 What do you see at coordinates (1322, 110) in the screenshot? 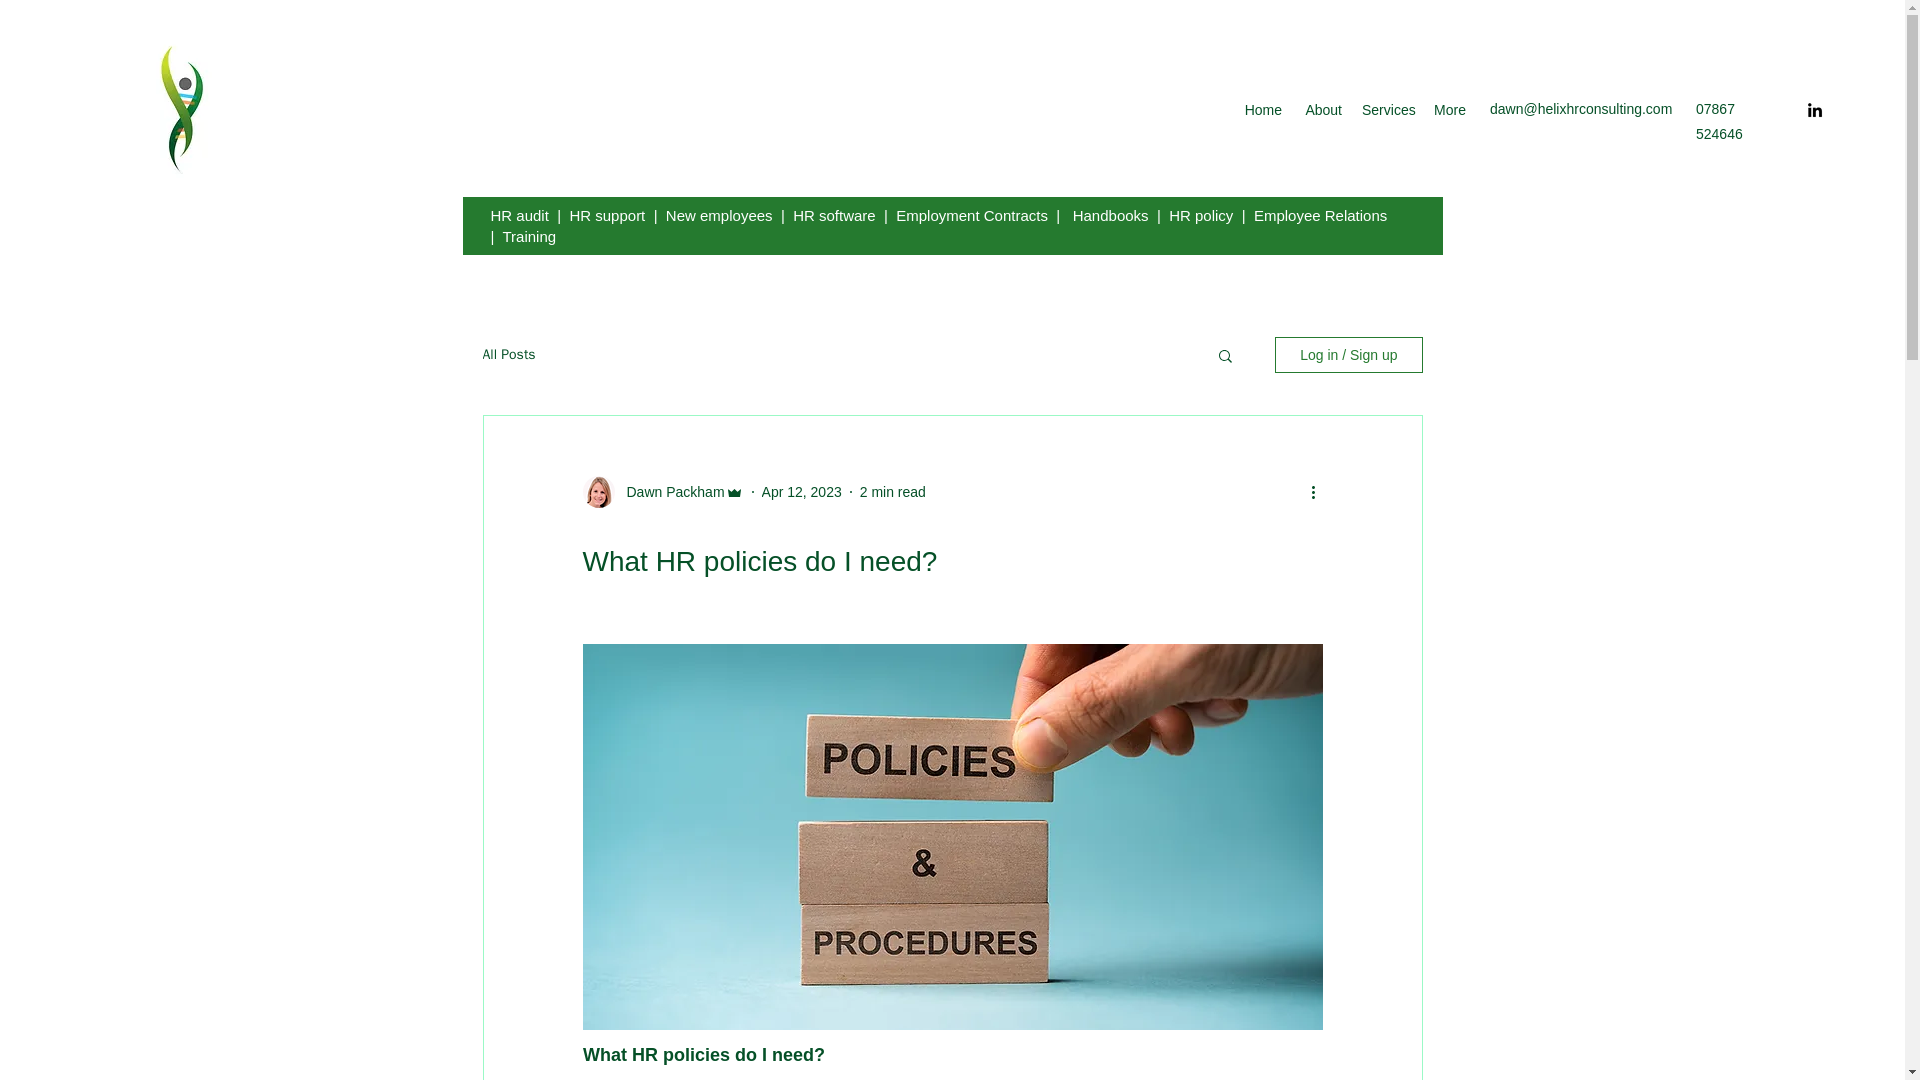
I see `About` at bounding box center [1322, 110].